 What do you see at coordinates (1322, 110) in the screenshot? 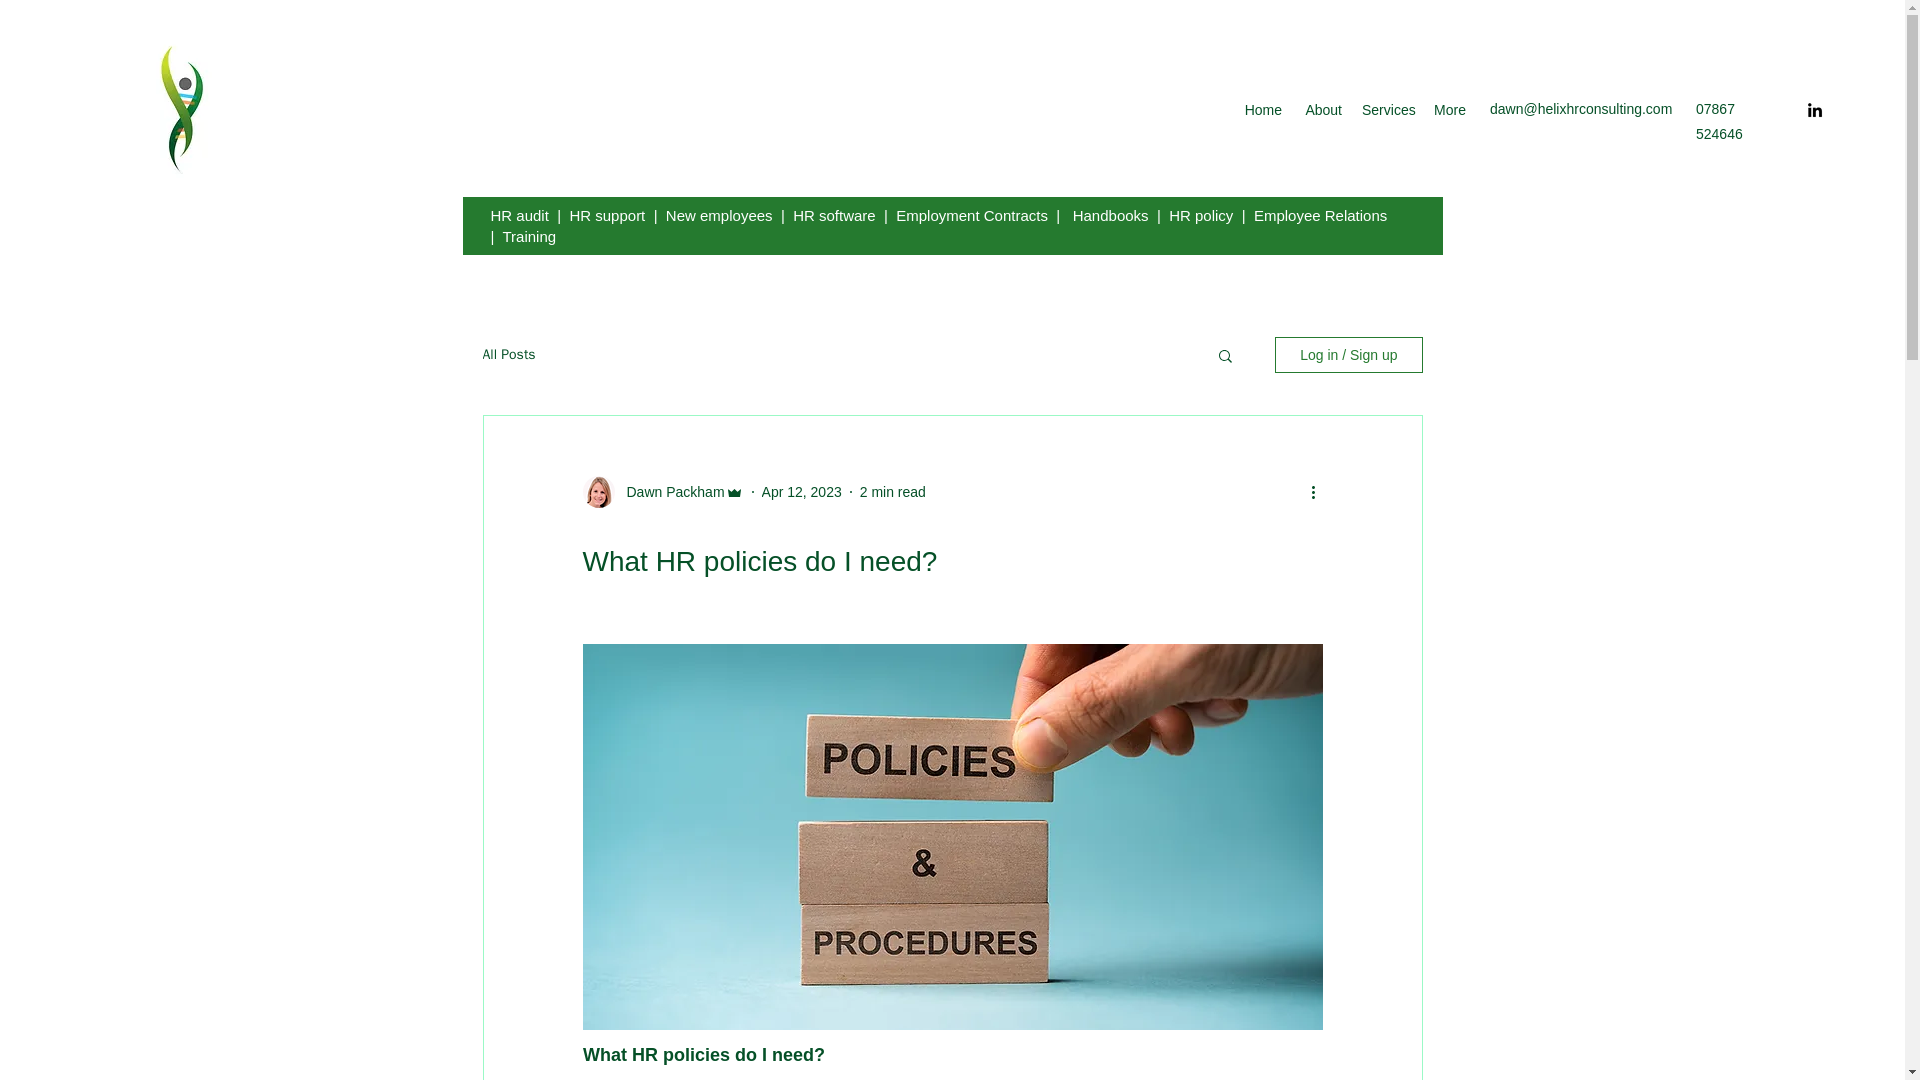
I see `About` at bounding box center [1322, 110].